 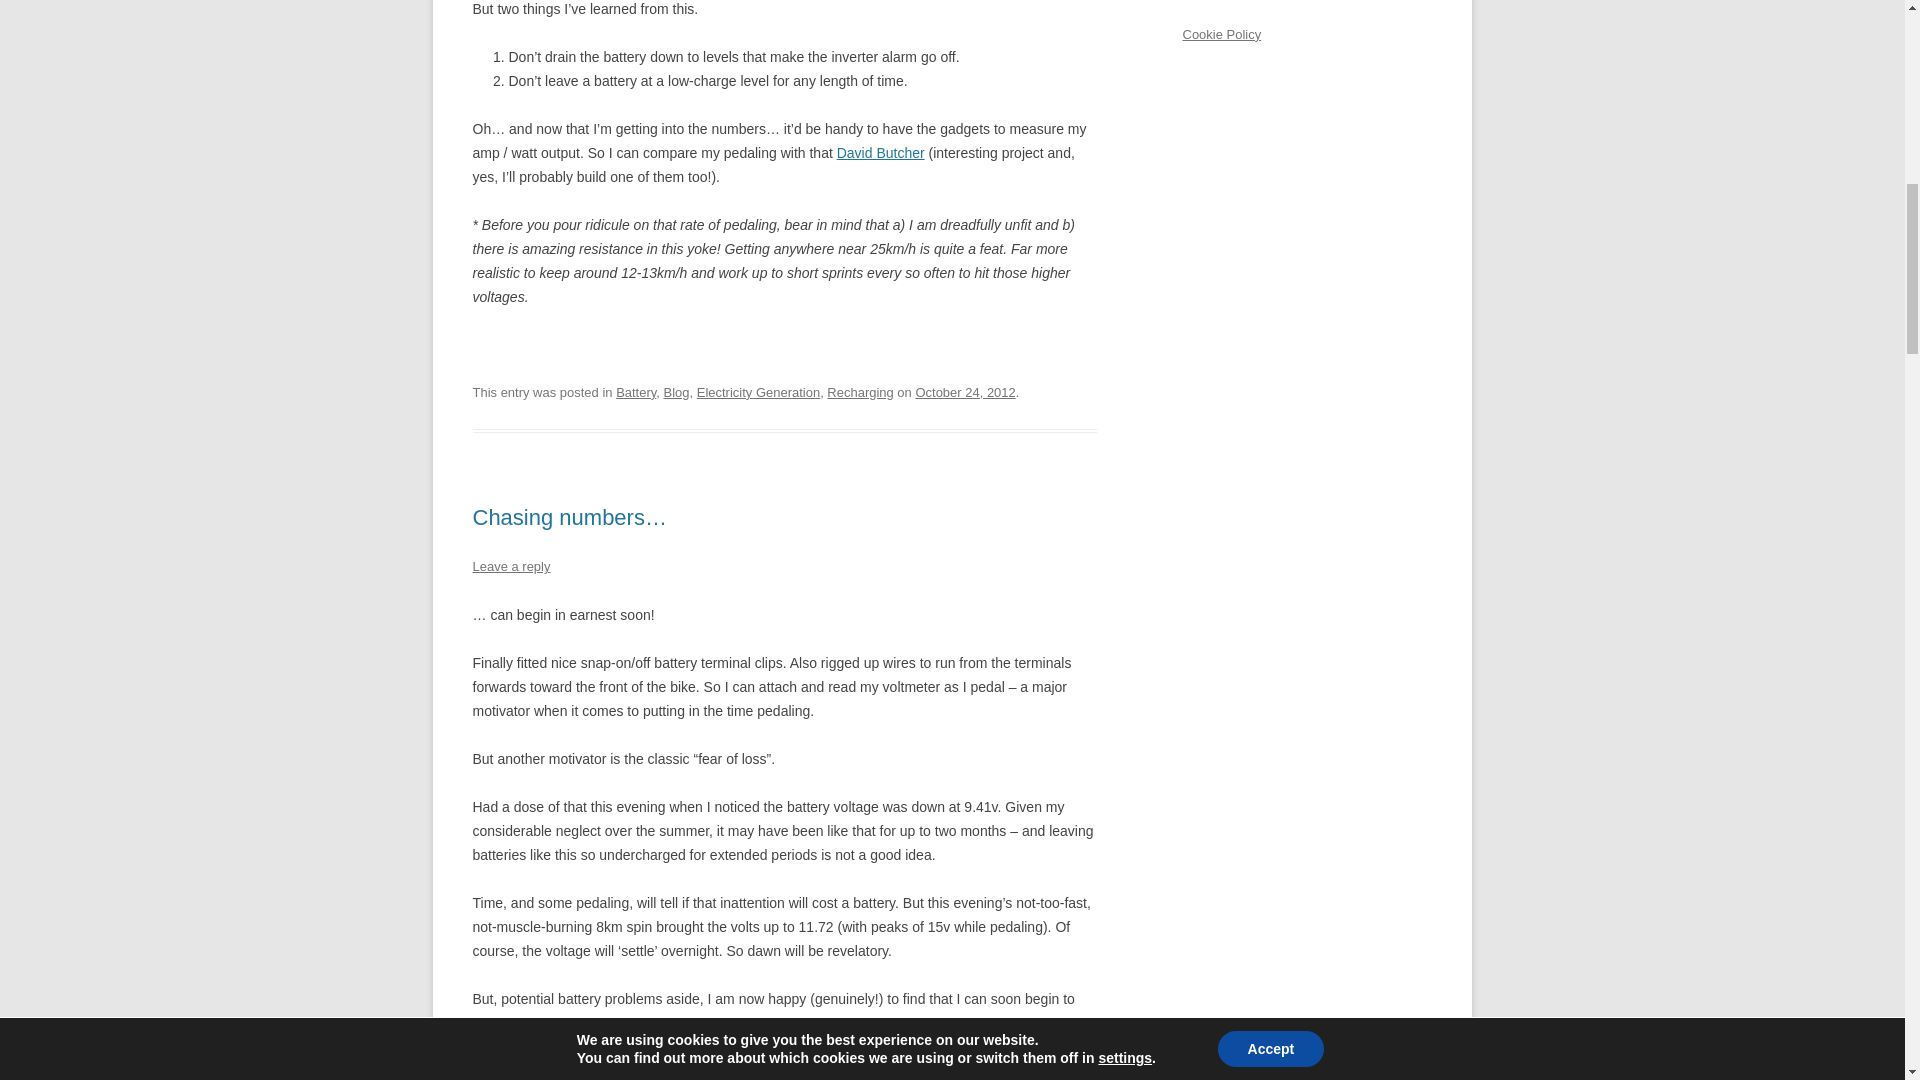 I want to click on Blog, so click(x=676, y=392).